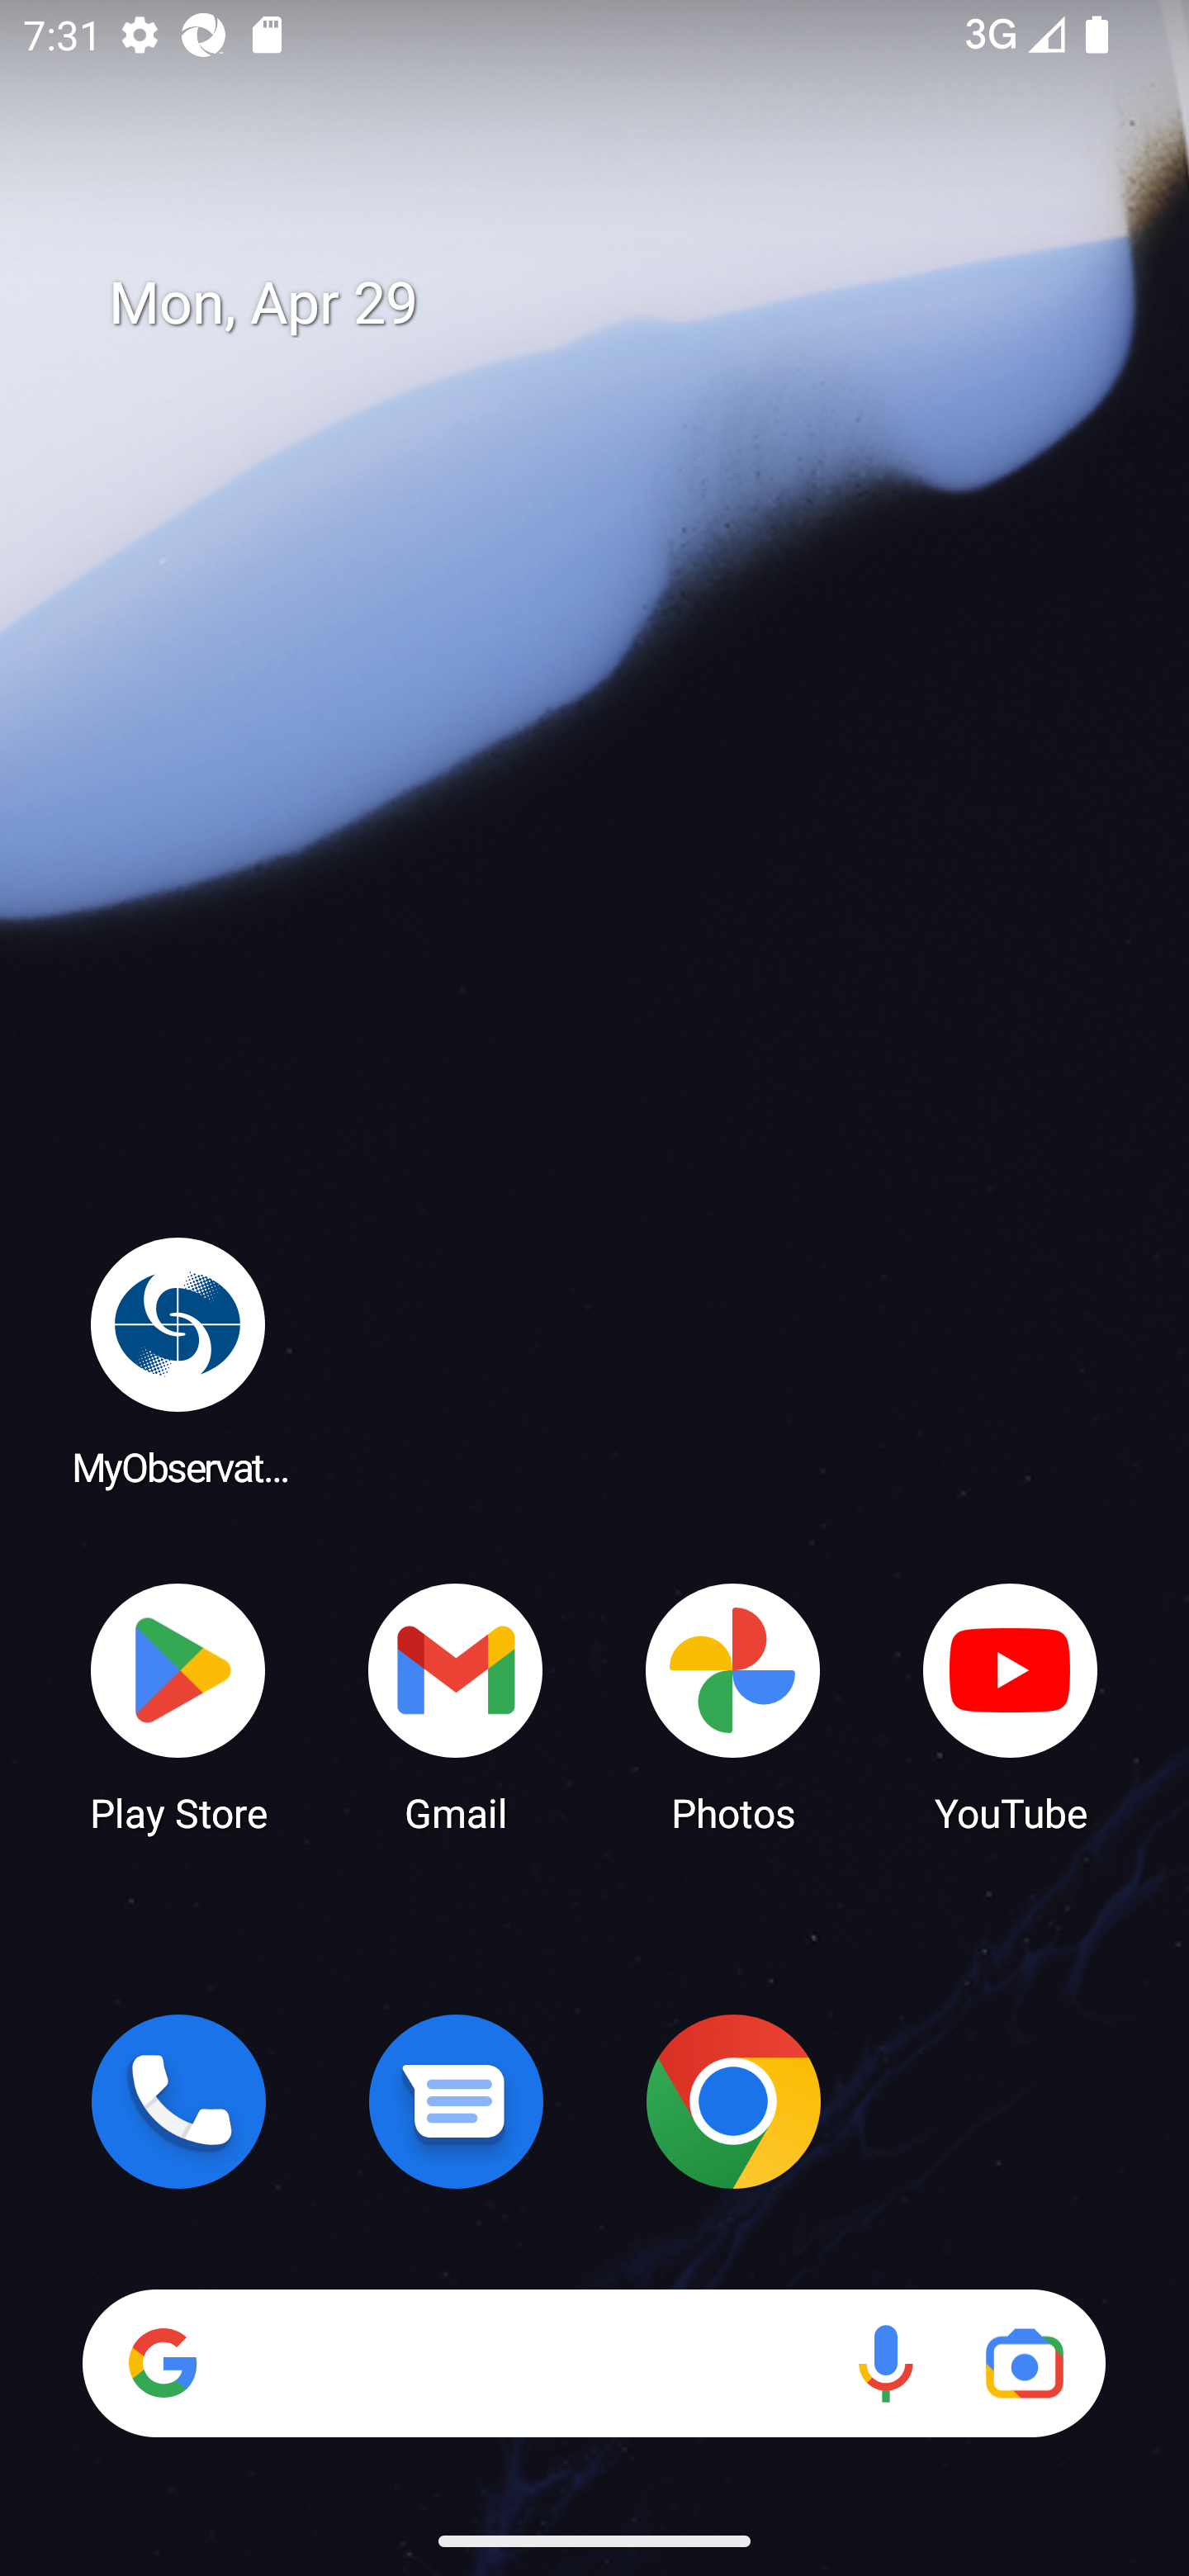 The image size is (1189, 2576). I want to click on Google Lens, so click(1024, 2363).